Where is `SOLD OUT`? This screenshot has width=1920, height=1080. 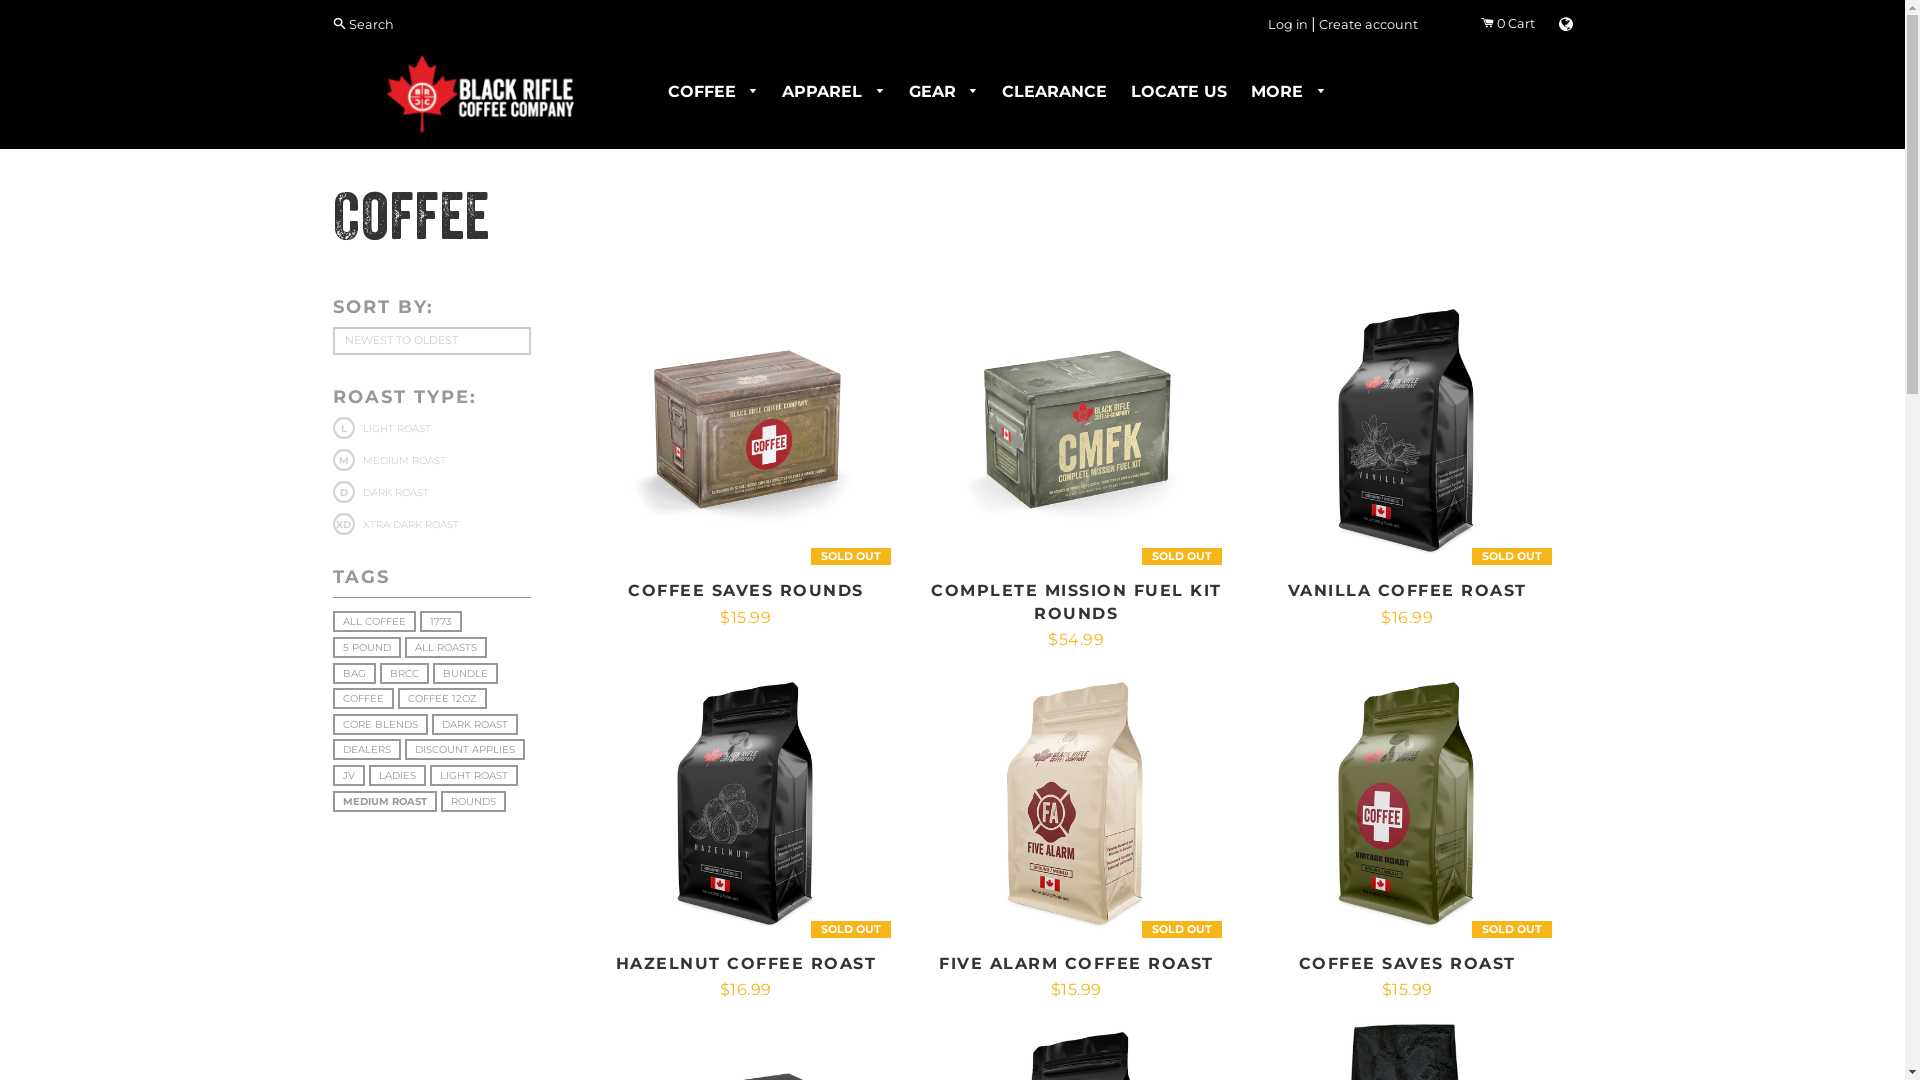 SOLD OUT is located at coordinates (746, 430).